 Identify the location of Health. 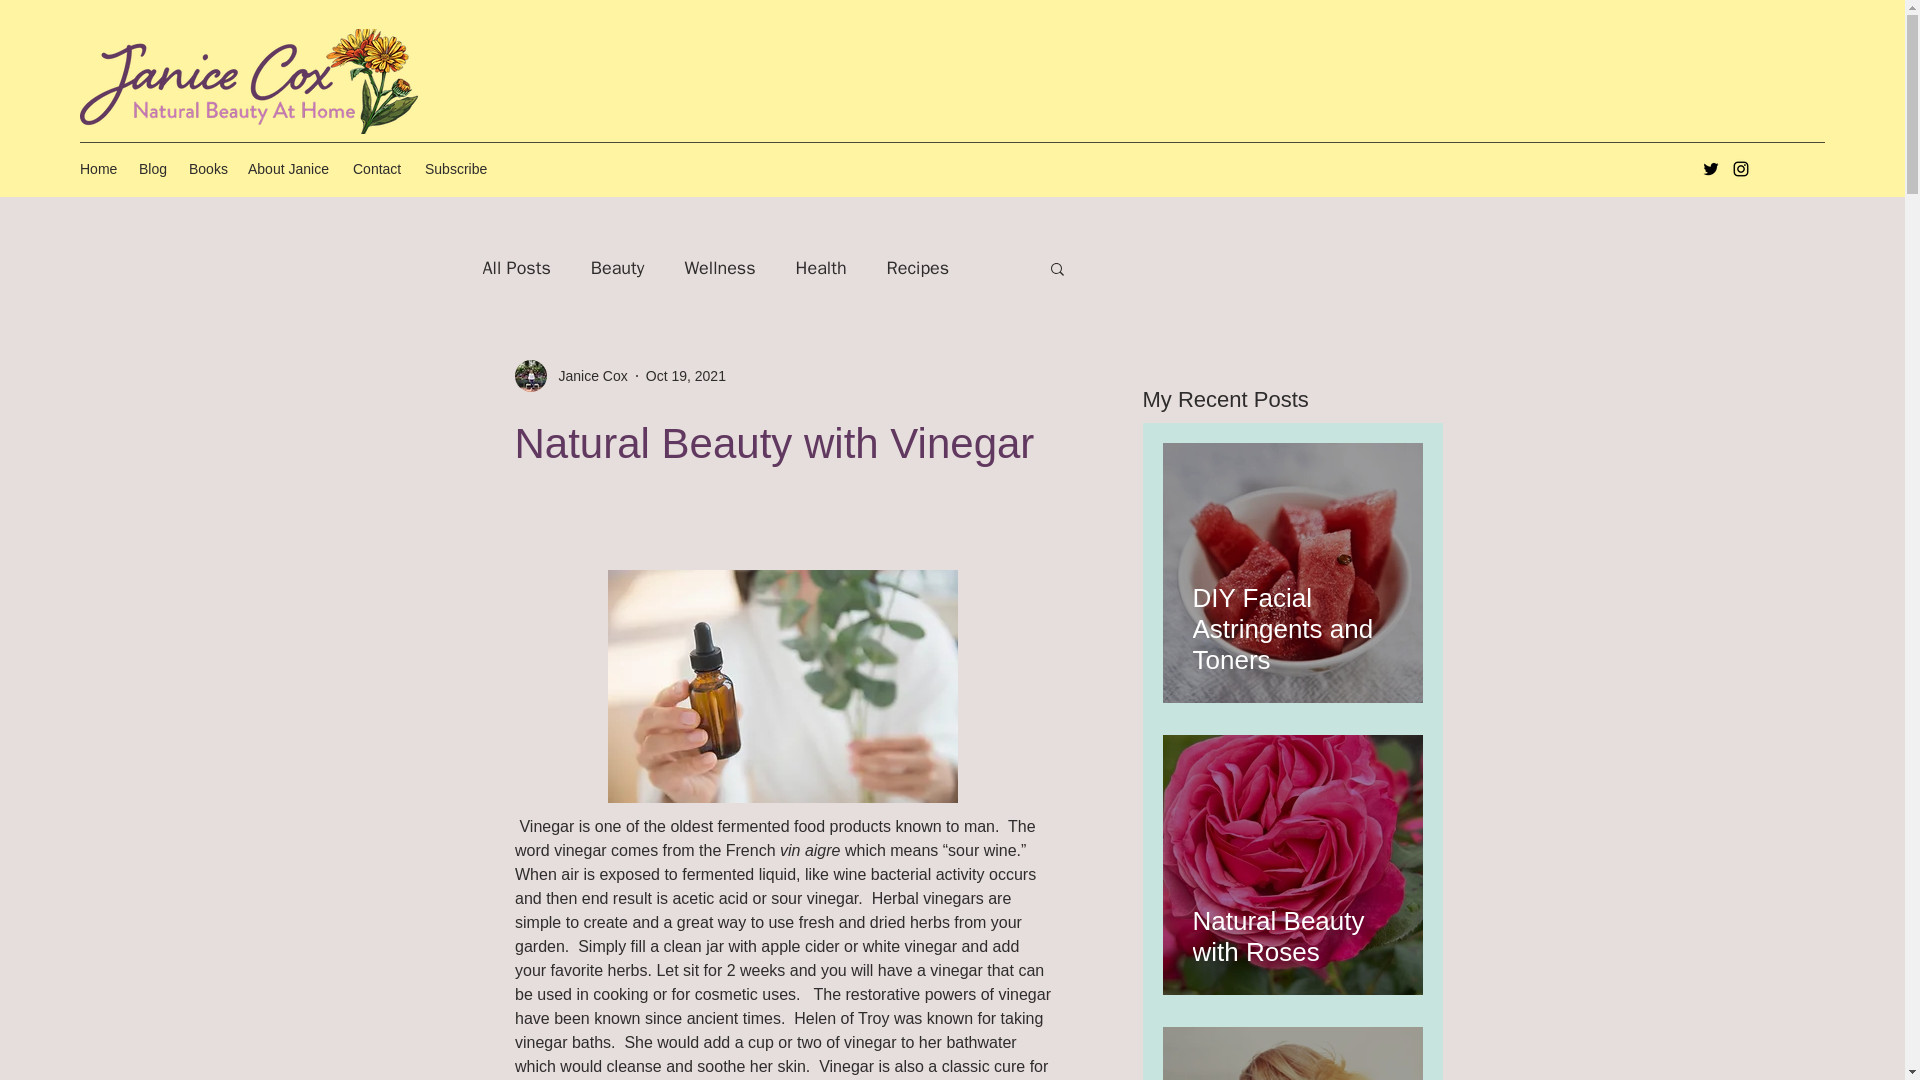
(821, 267).